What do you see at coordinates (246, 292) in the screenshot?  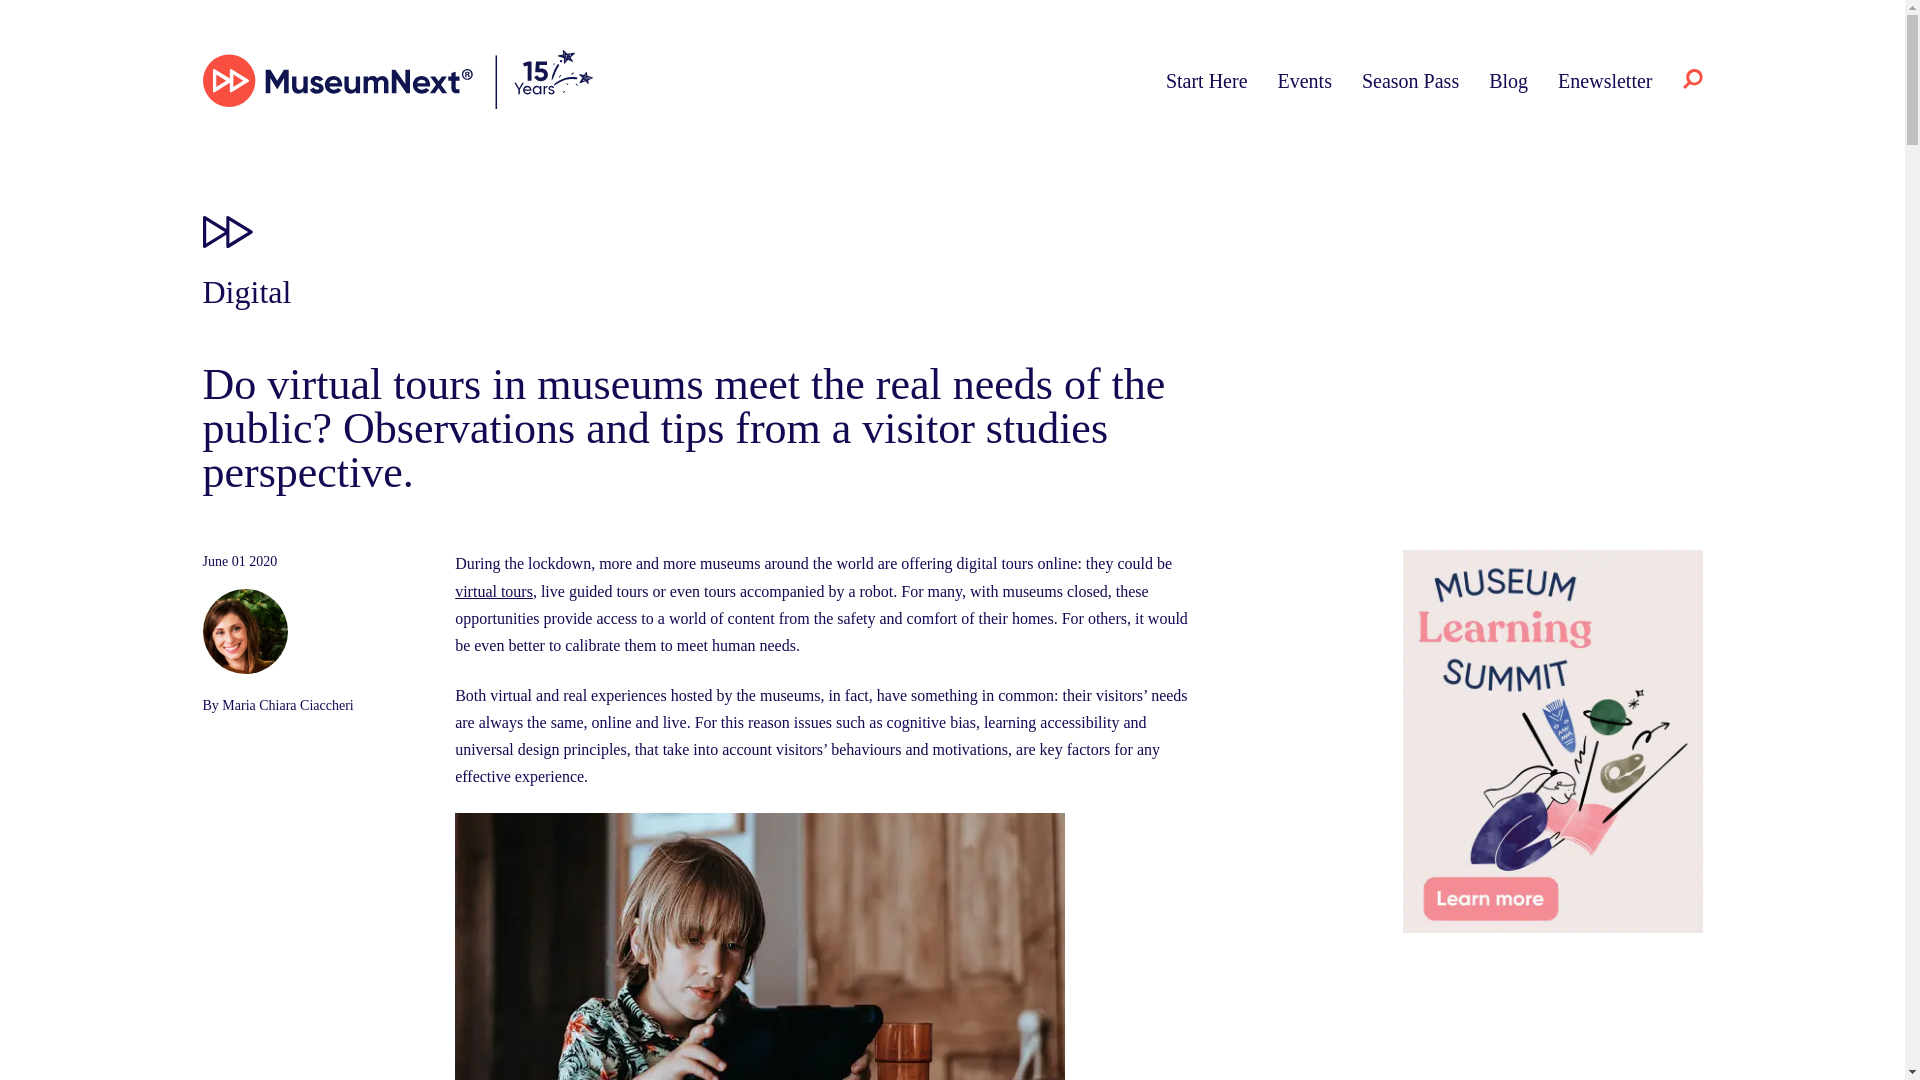 I see `Digital` at bounding box center [246, 292].